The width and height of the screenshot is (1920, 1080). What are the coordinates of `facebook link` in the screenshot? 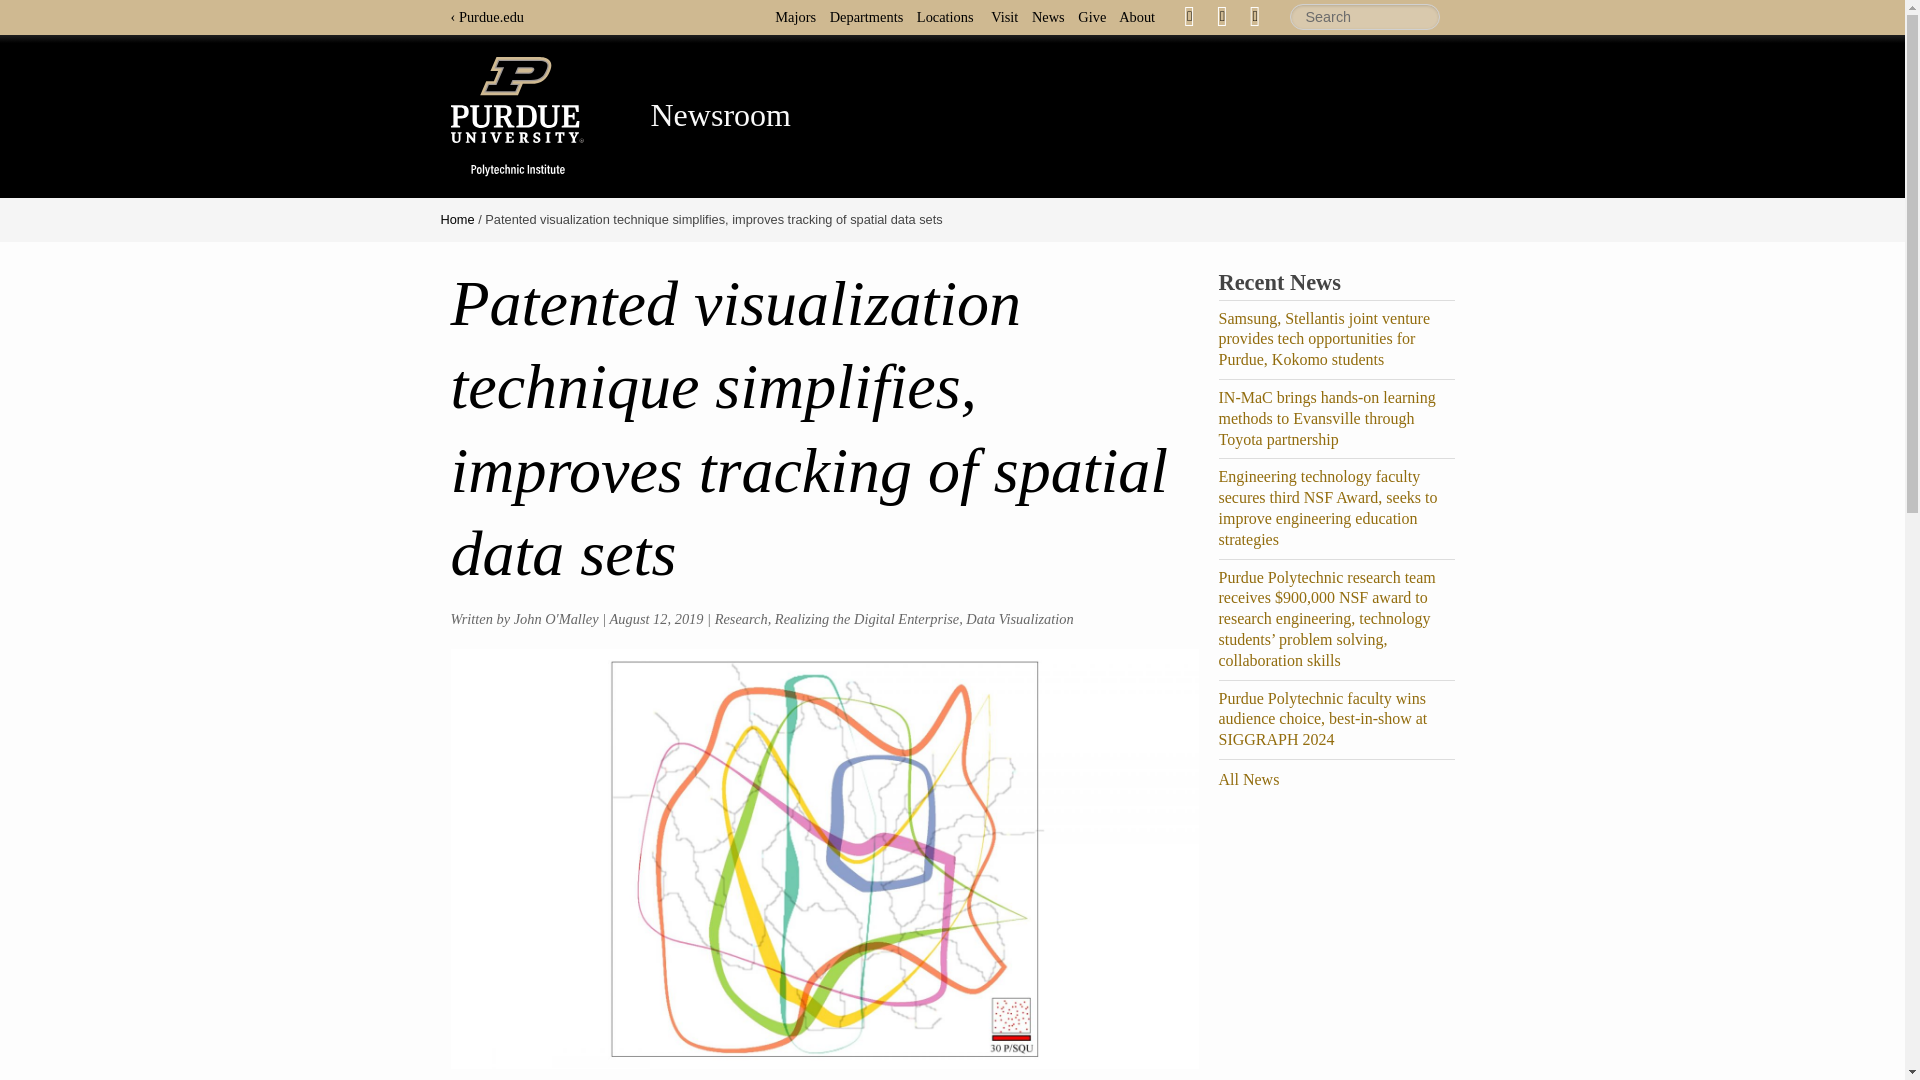 It's located at (1189, 16).